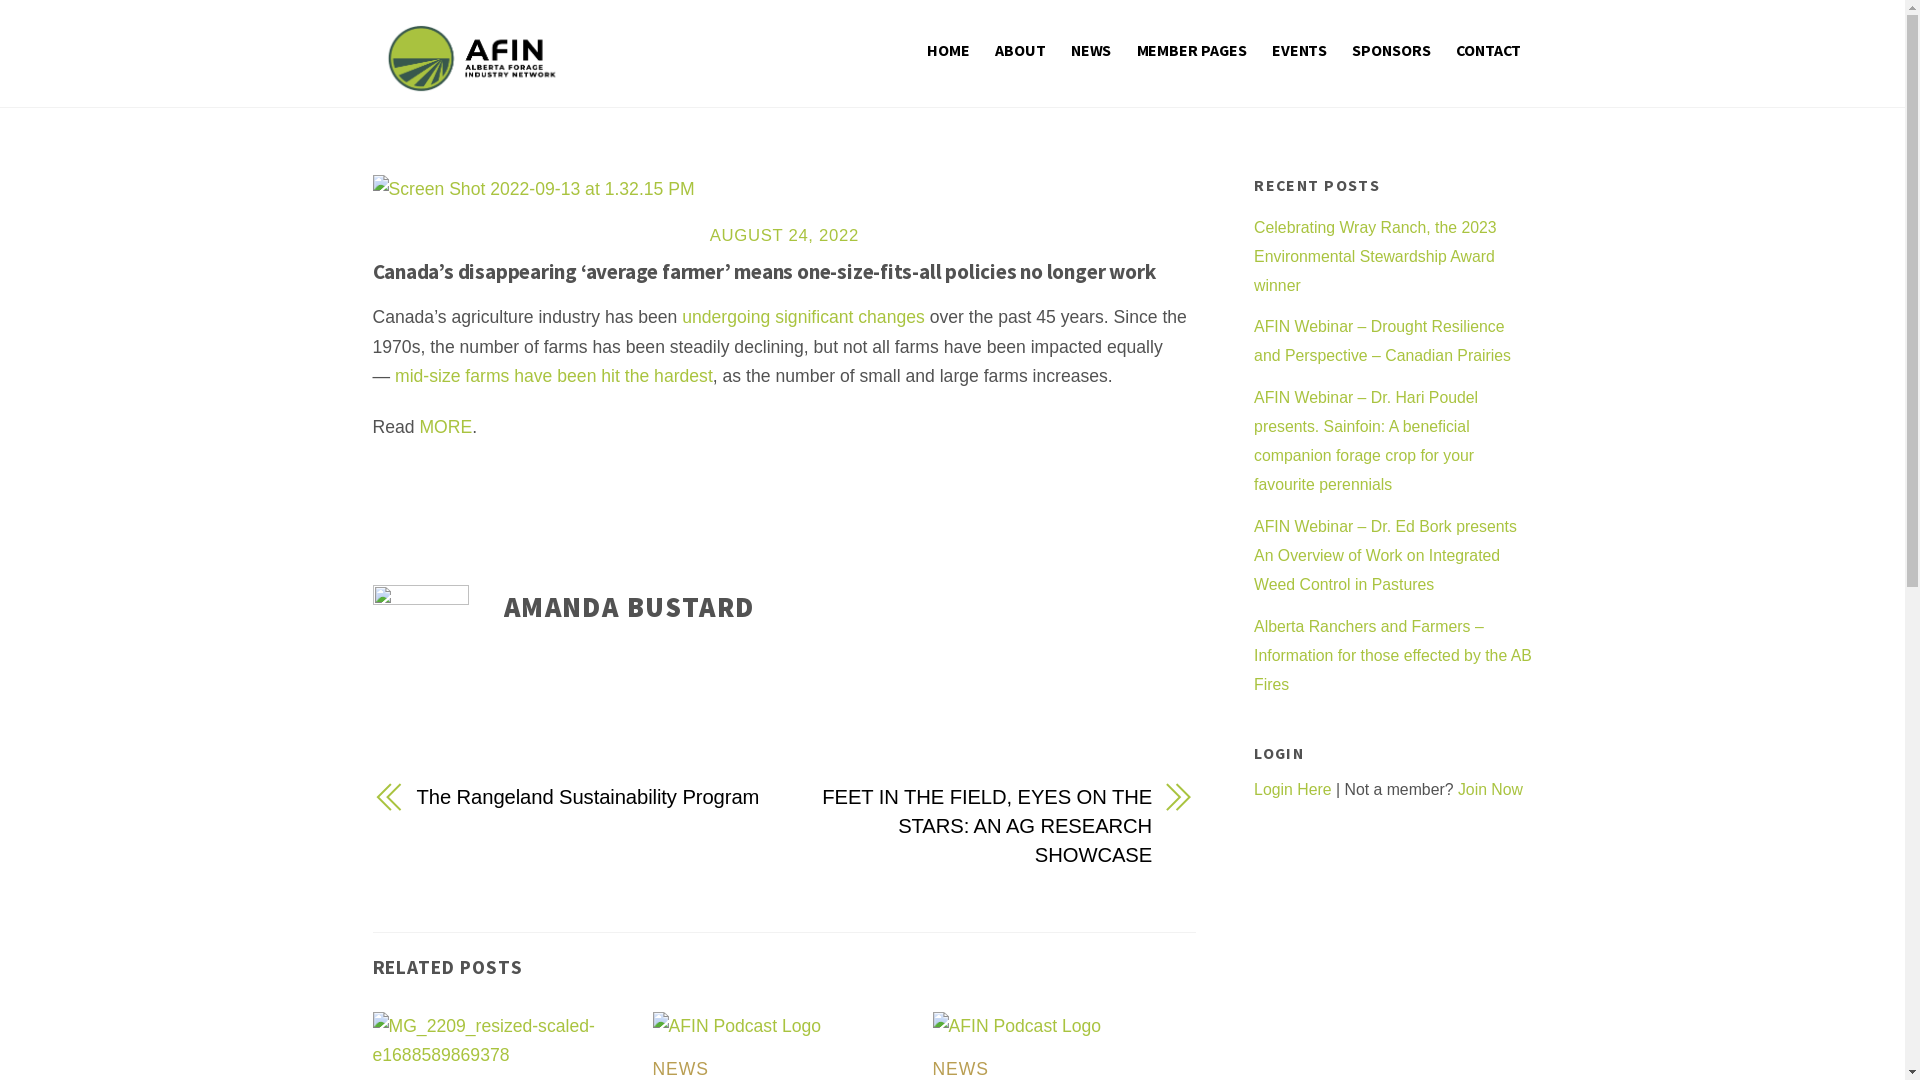  I want to click on AFIN Podcast Logo, so click(738, 1026).